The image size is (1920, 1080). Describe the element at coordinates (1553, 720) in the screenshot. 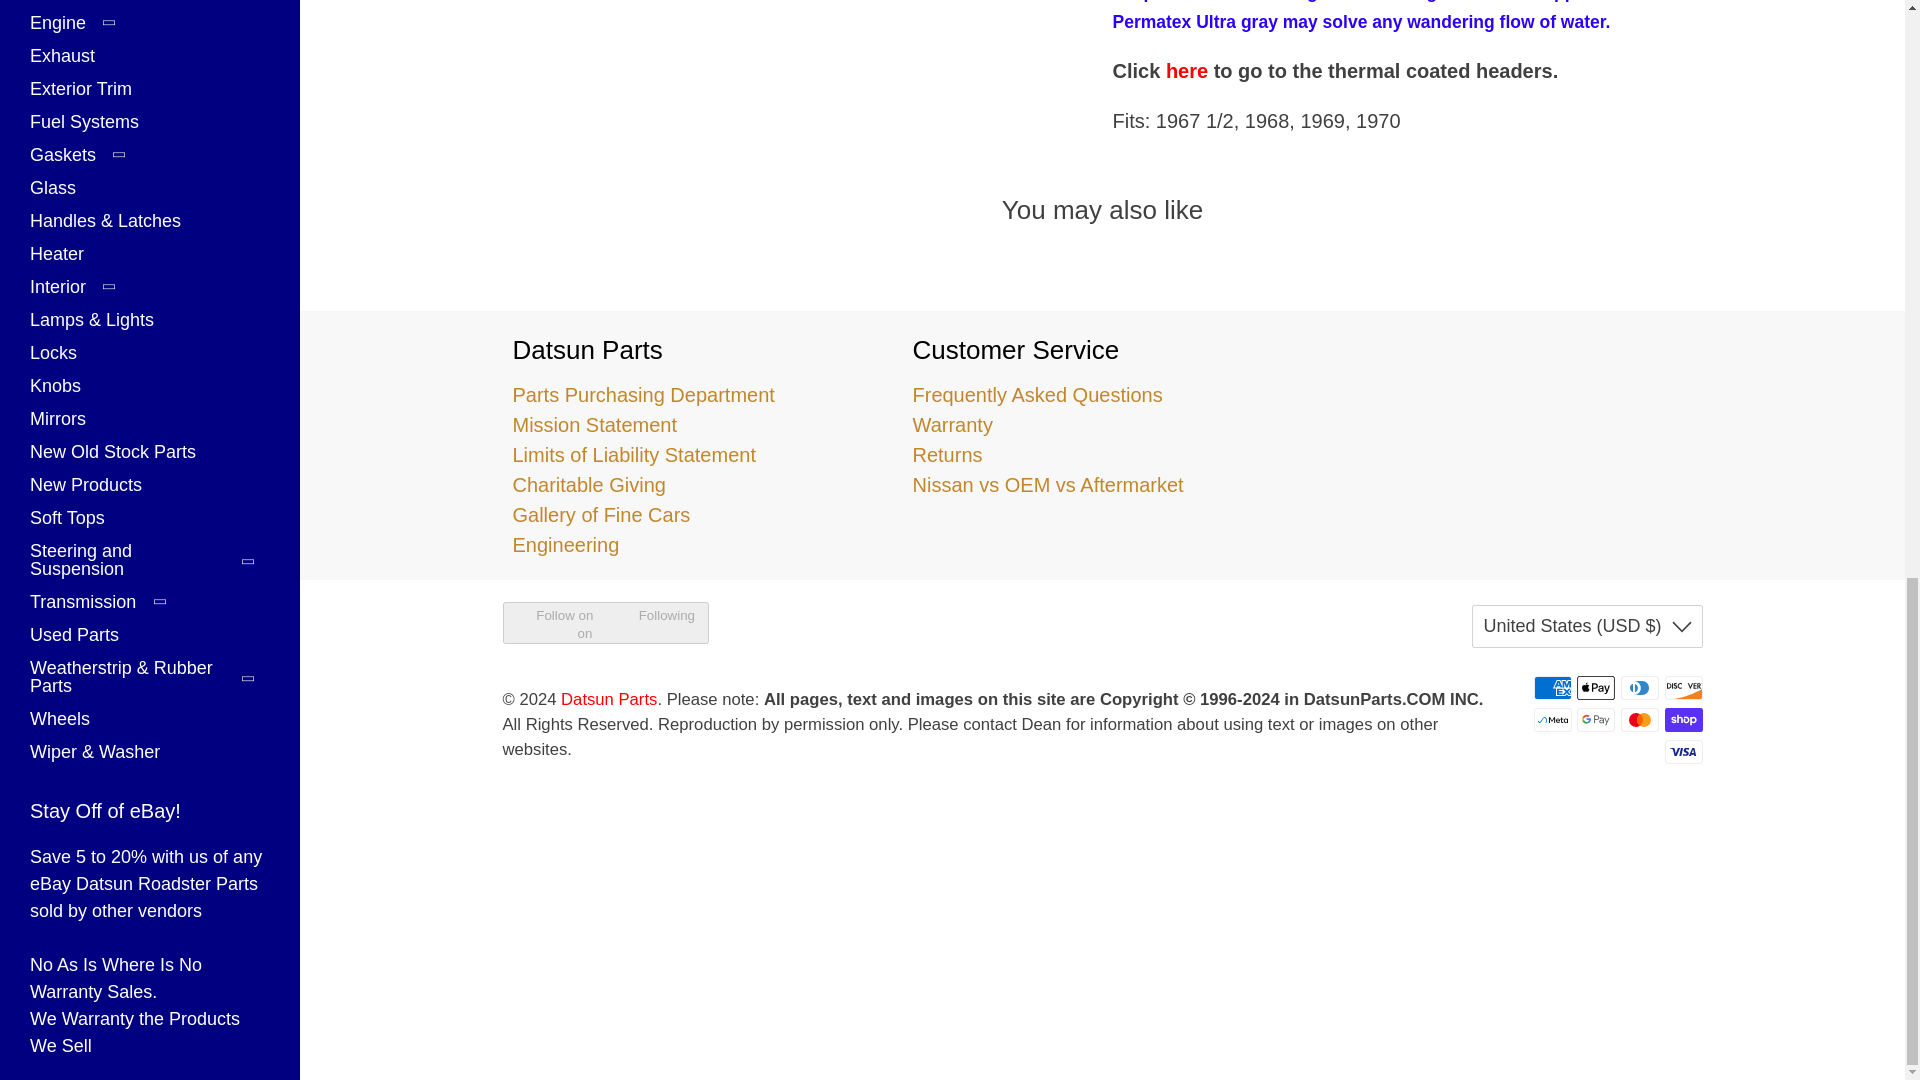

I see `Meta Pay` at that location.